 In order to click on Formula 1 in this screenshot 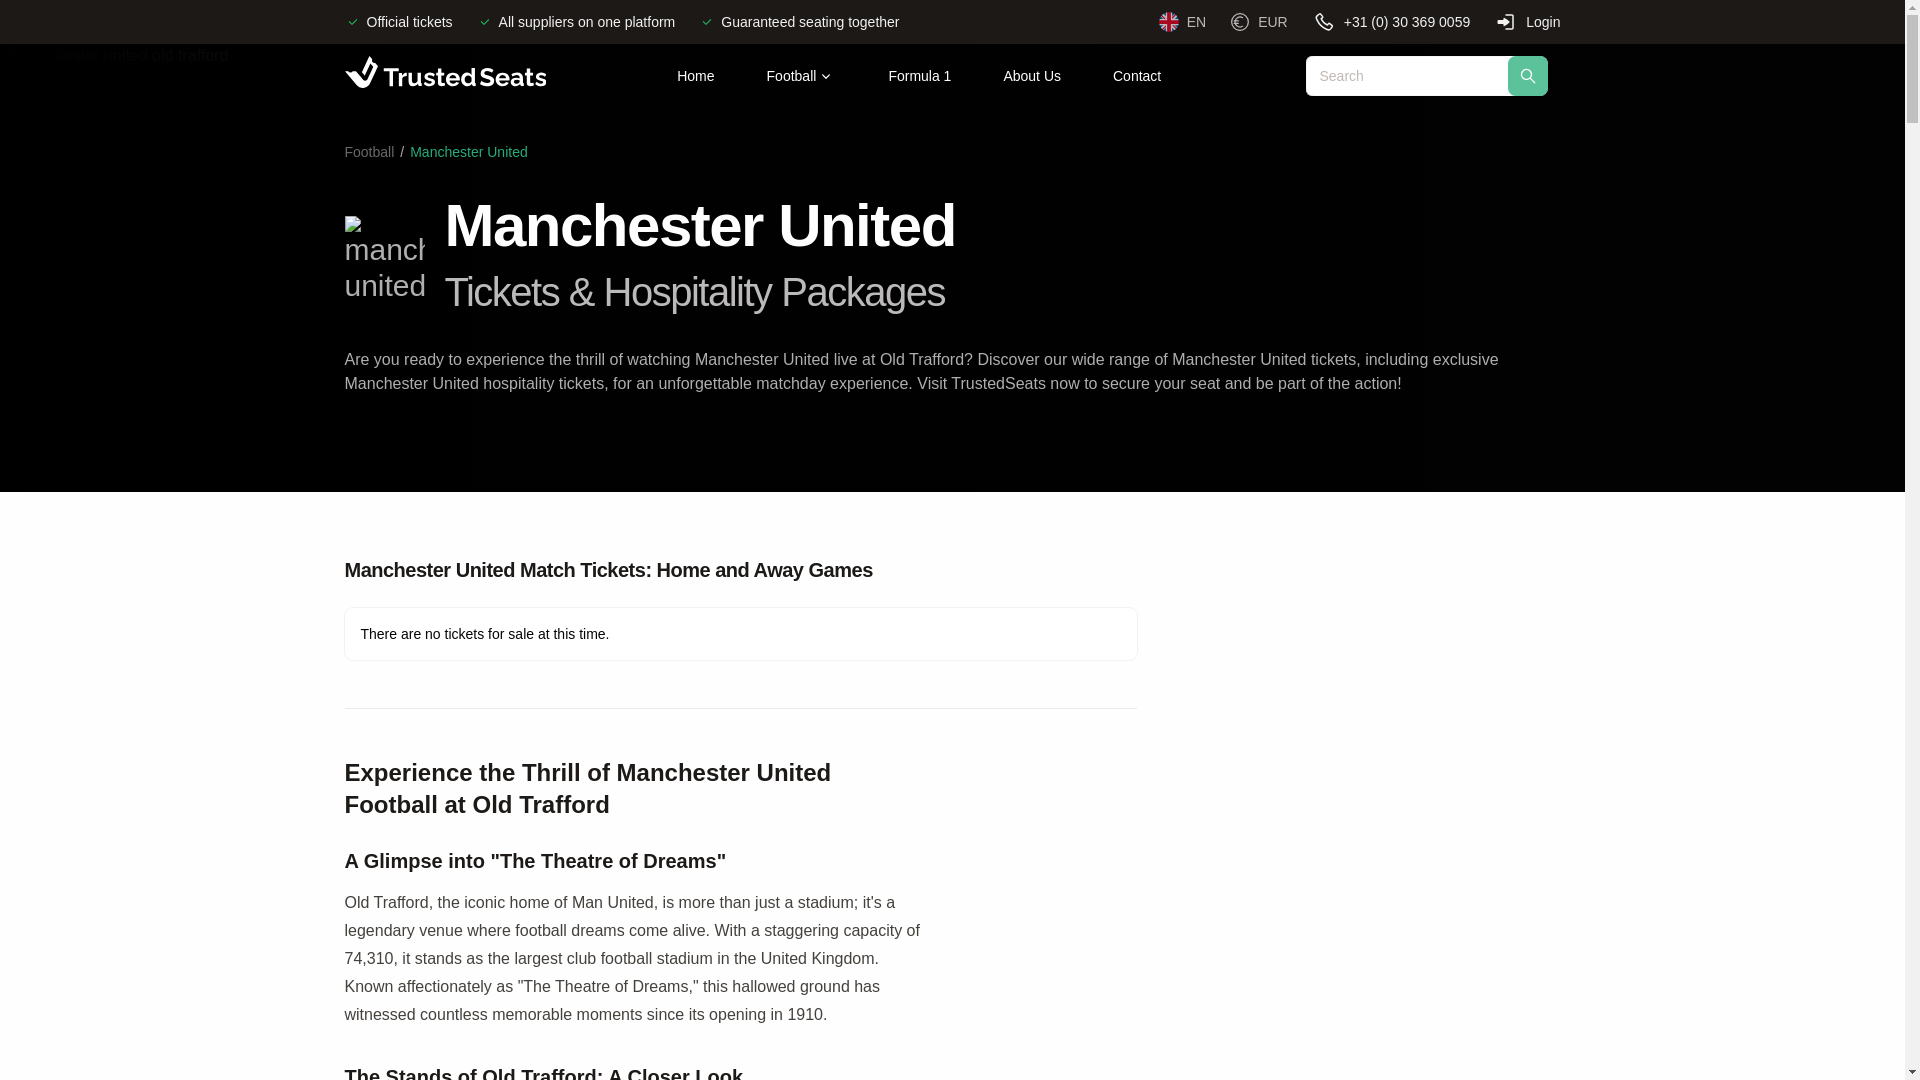, I will do `click(919, 76)`.